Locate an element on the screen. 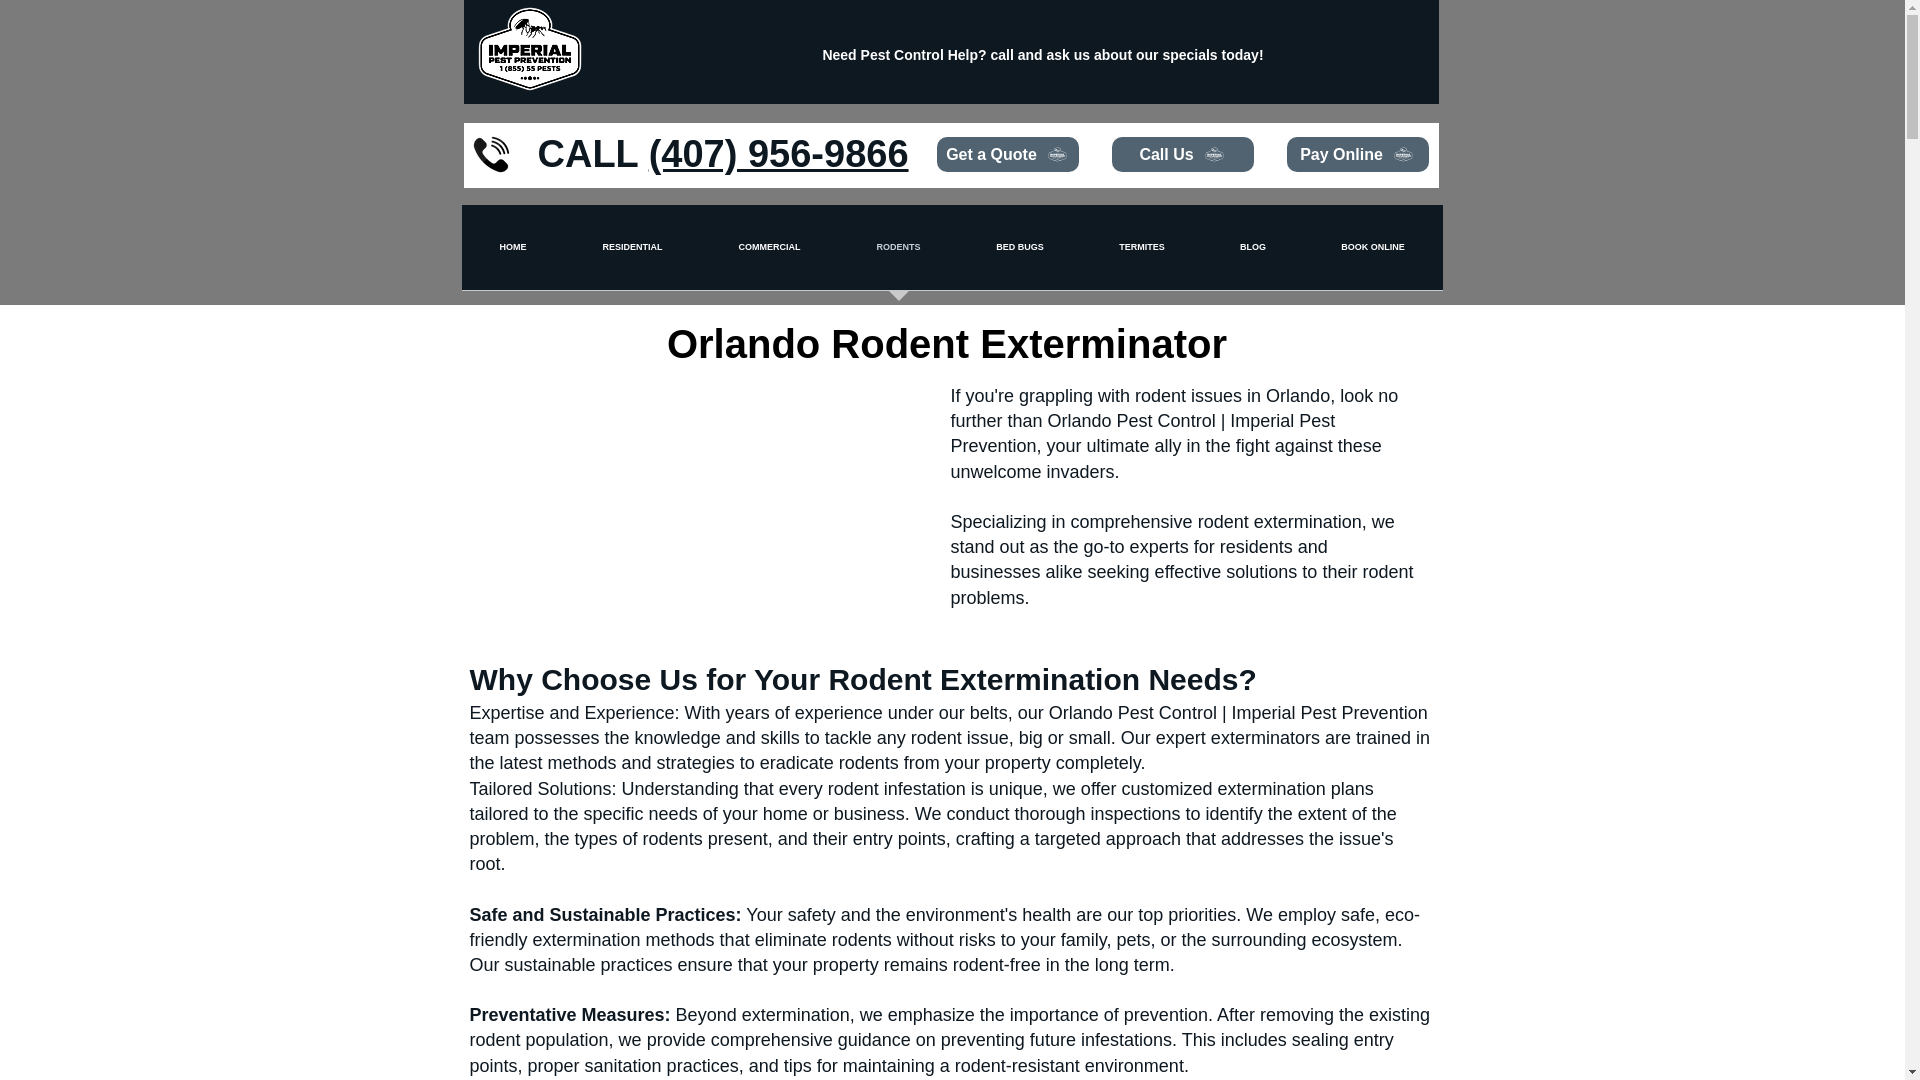  Get a Quote is located at coordinates (1006, 154).